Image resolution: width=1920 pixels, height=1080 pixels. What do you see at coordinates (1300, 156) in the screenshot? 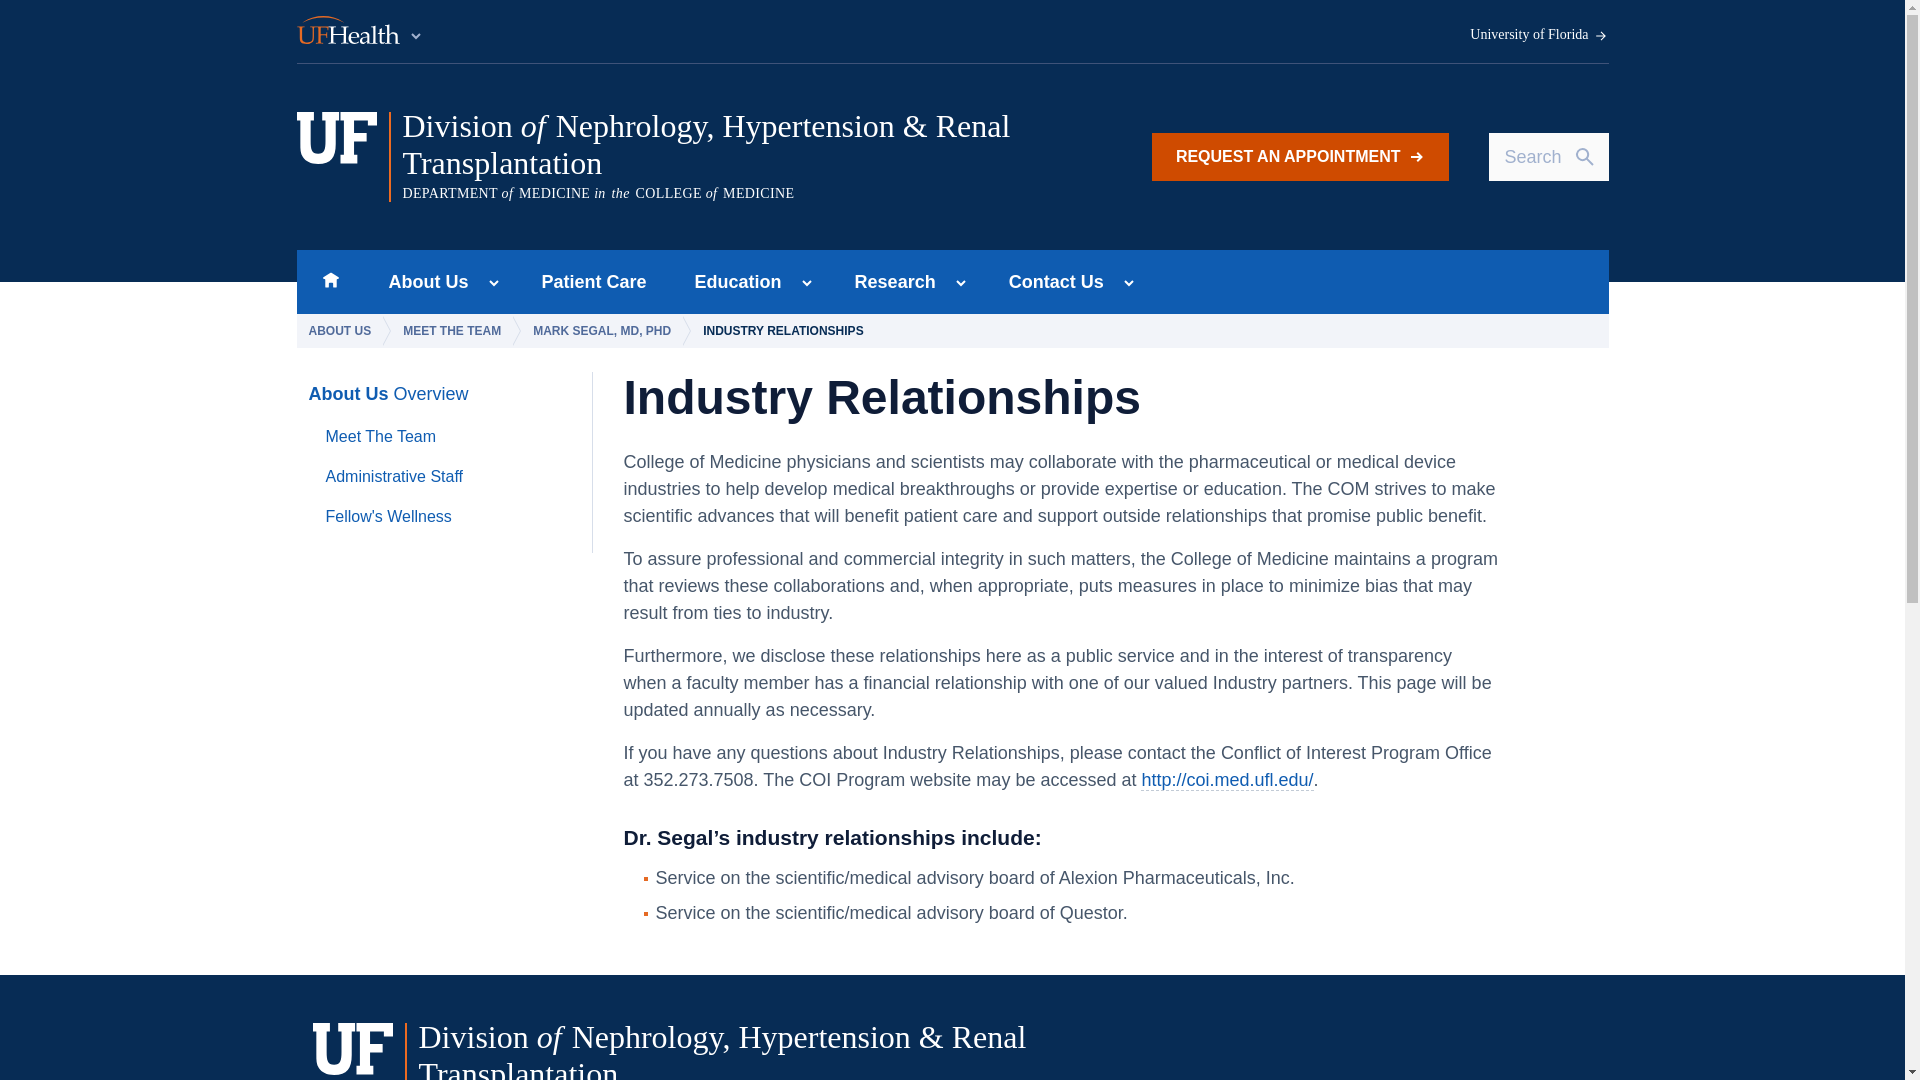
I see `REQUEST AN APPOINTMENT` at bounding box center [1300, 156].